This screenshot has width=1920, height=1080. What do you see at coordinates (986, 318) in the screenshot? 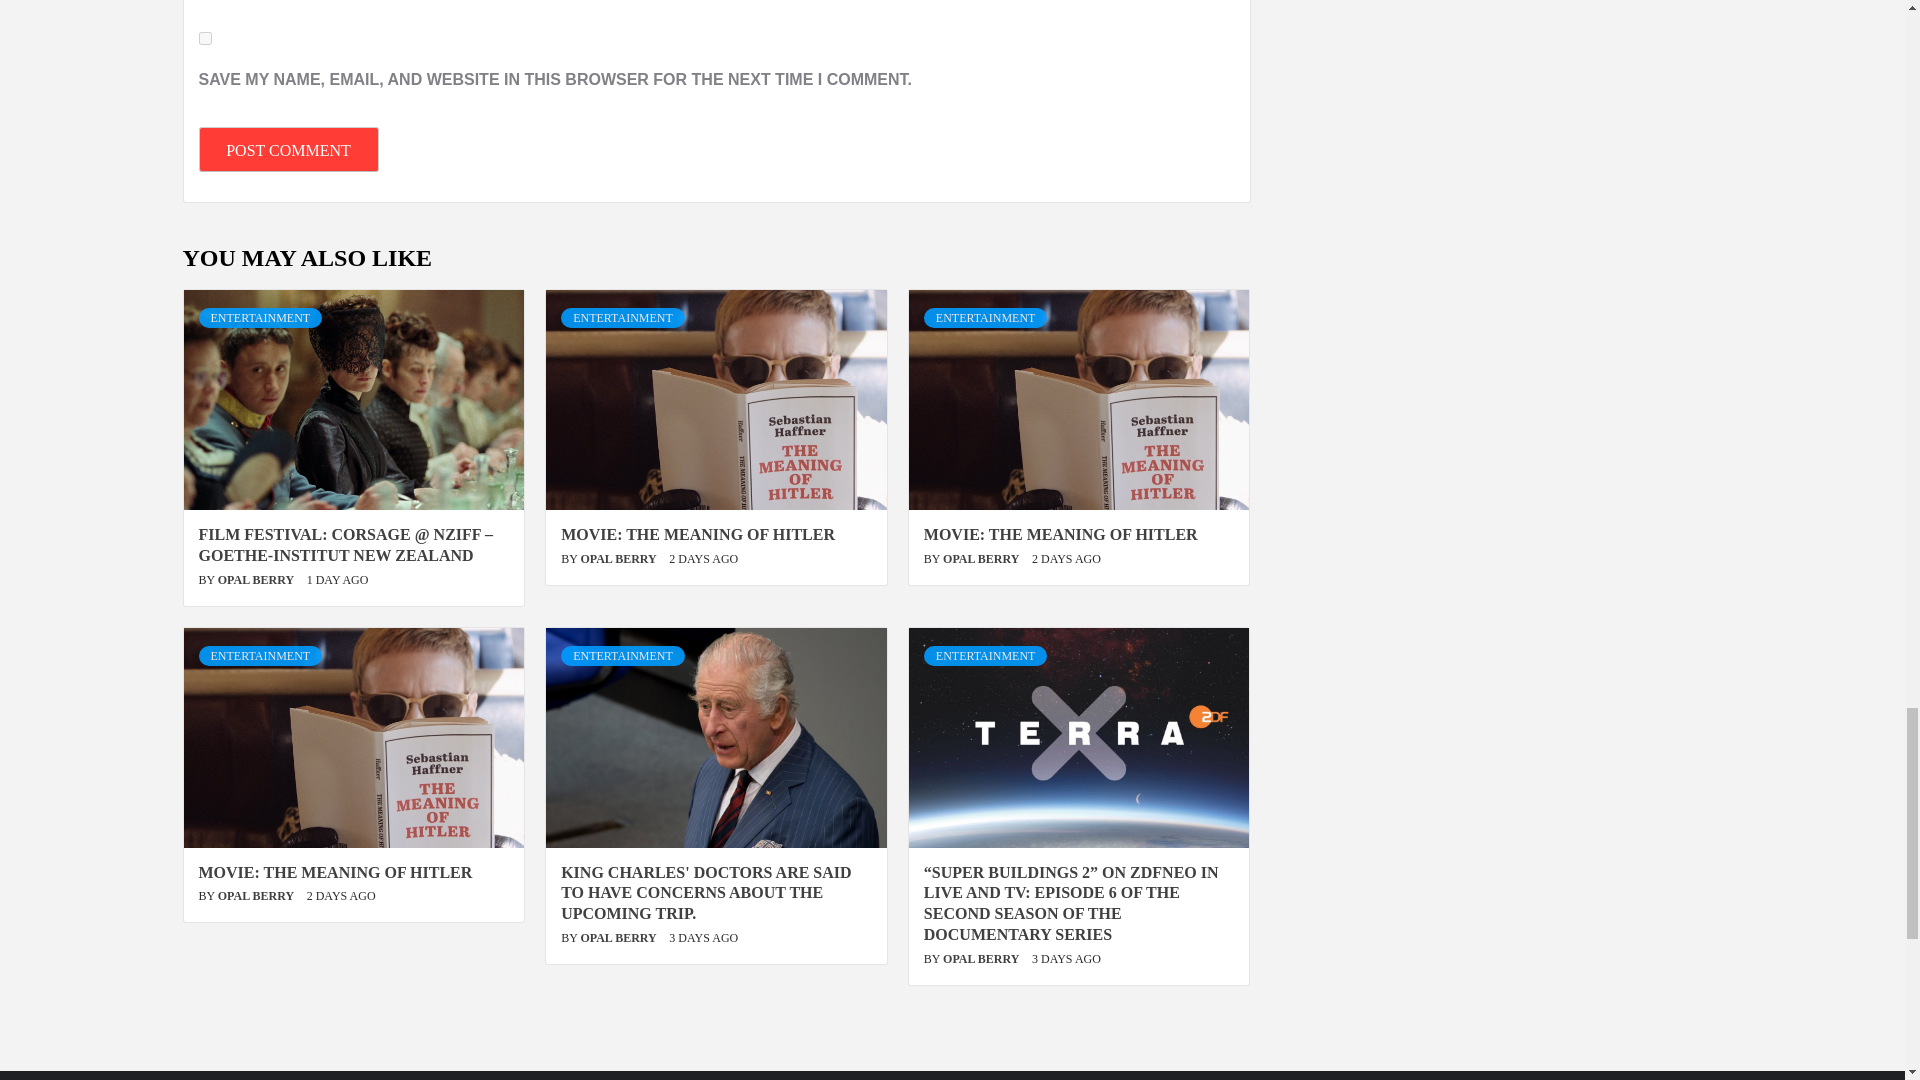
I see `ENTERTAINMENT` at bounding box center [986, 318].